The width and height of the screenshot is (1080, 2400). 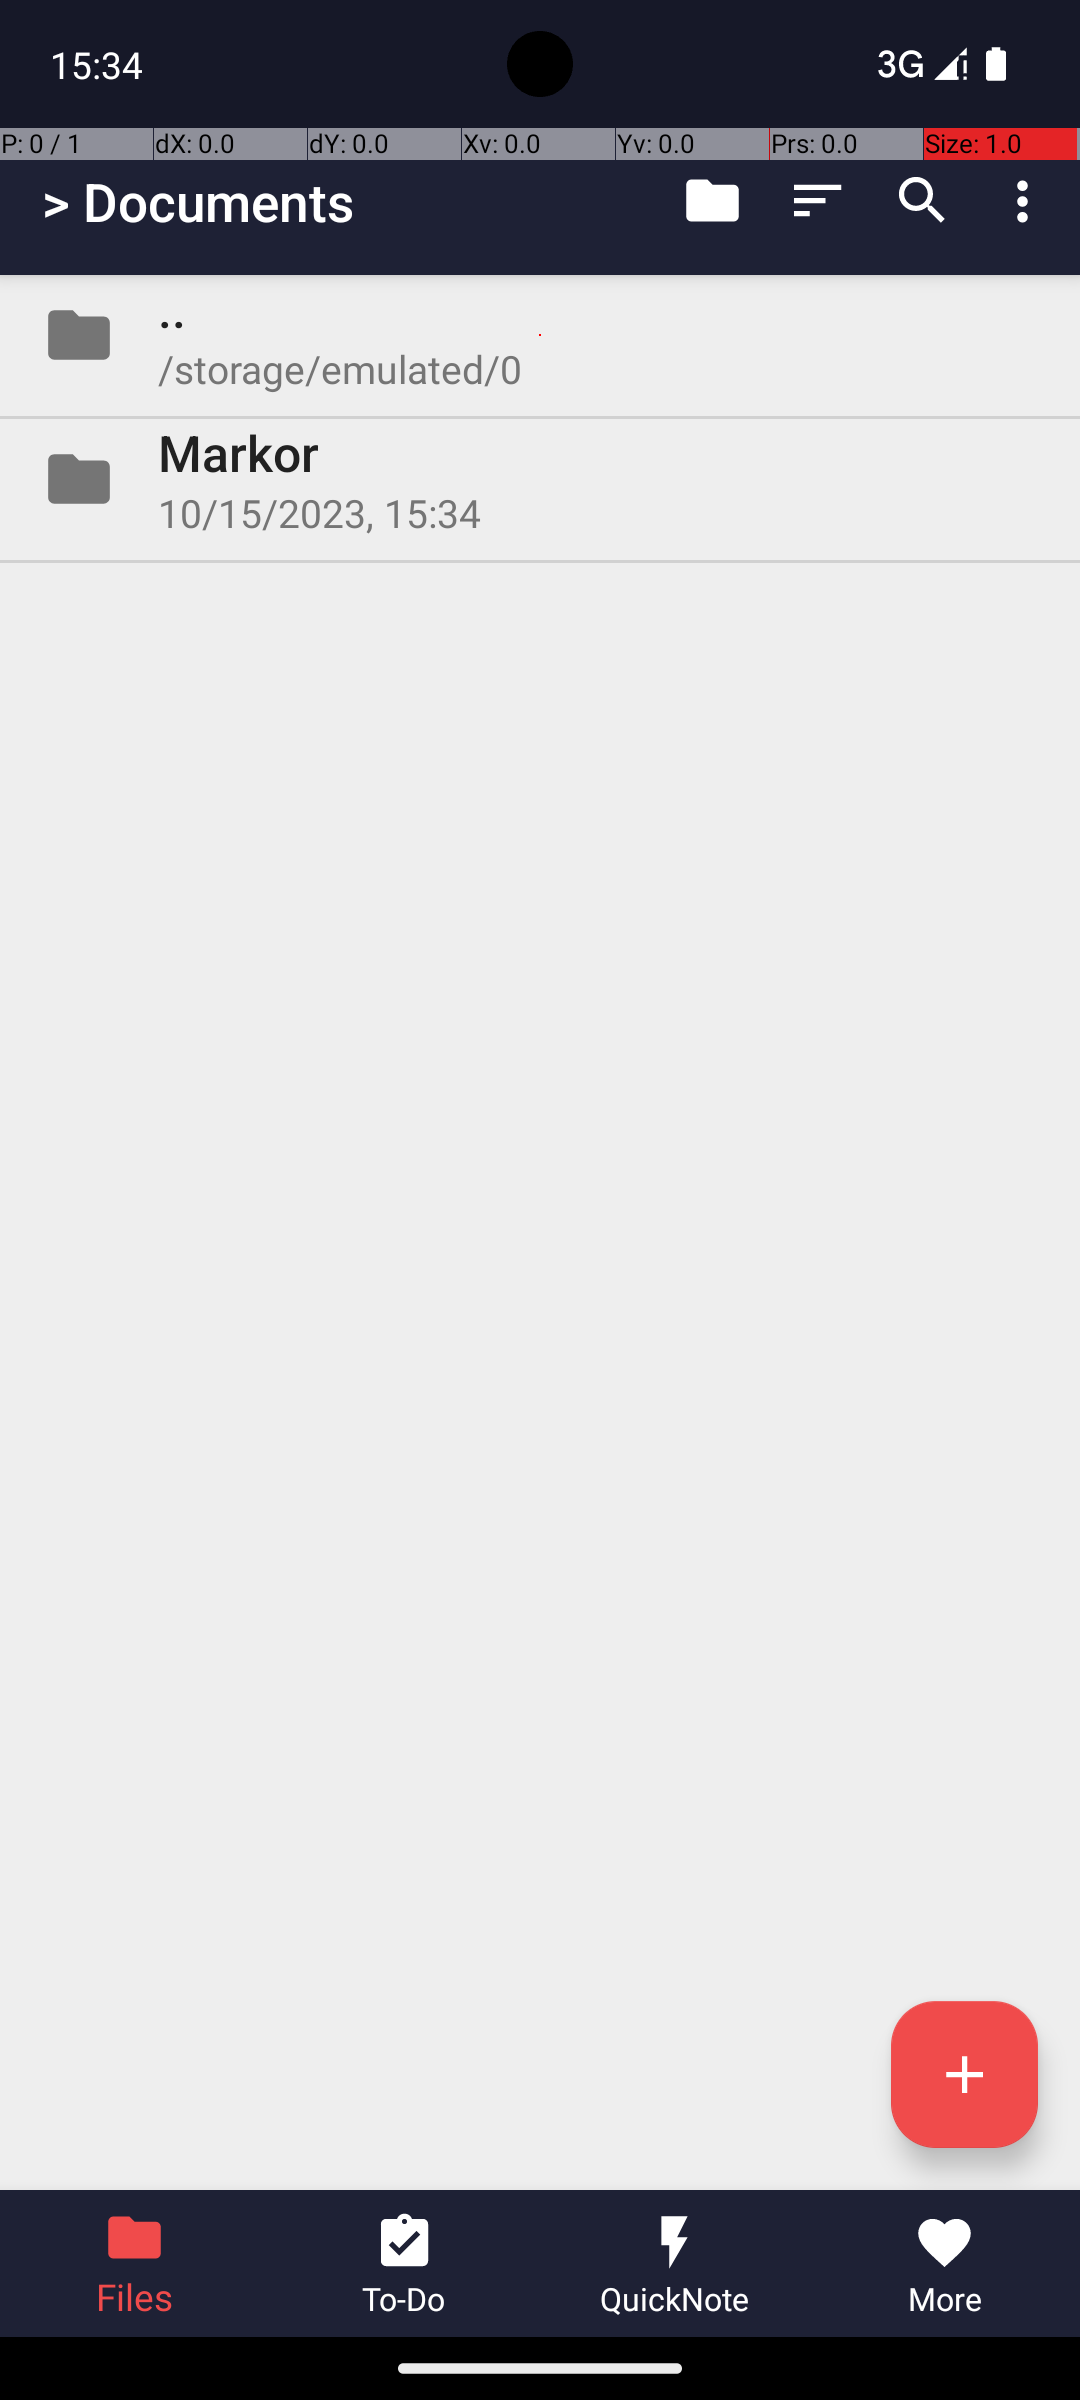 What do you see at coordinates (540, 335) in the screenshot?
I see `Folder .. /storage/emulated/0/Documents` at bounding box center [540, 335].